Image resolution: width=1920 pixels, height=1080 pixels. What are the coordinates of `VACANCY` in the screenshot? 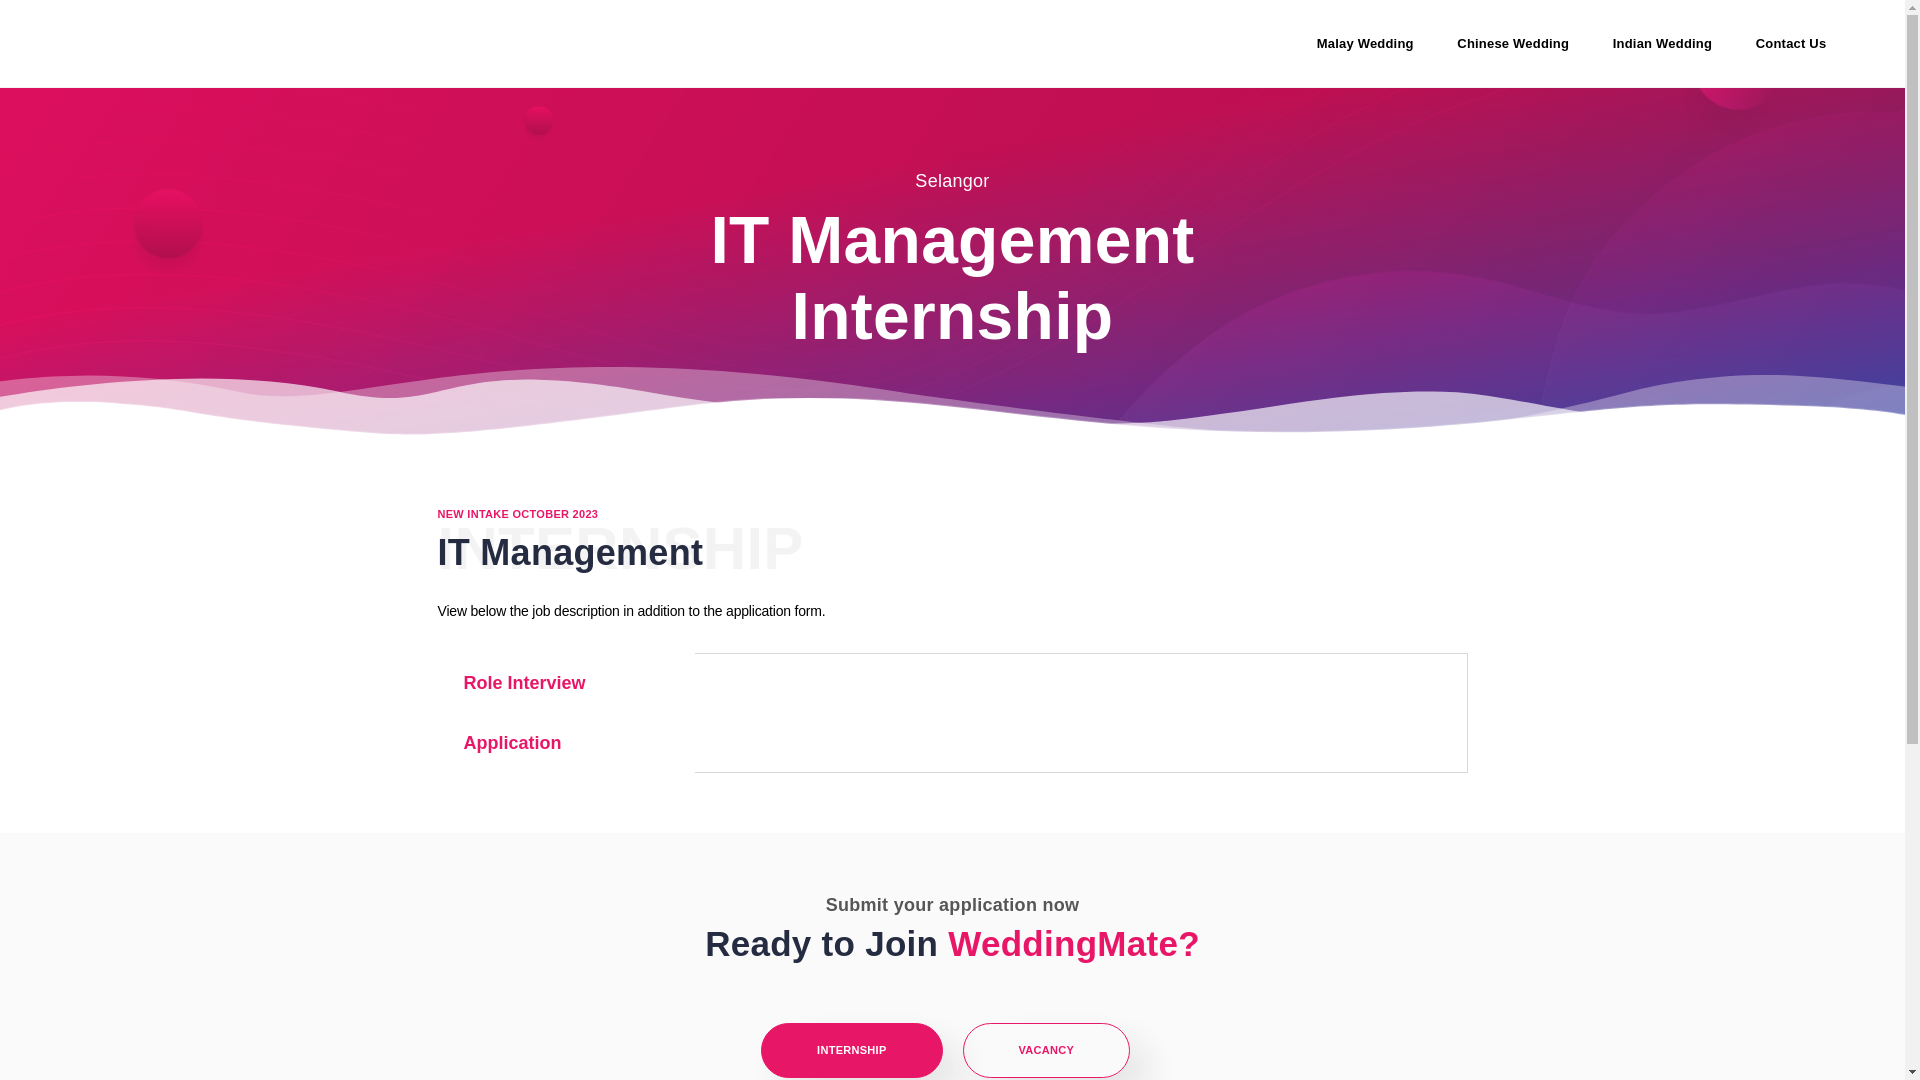 It's located at (1046, 1050).